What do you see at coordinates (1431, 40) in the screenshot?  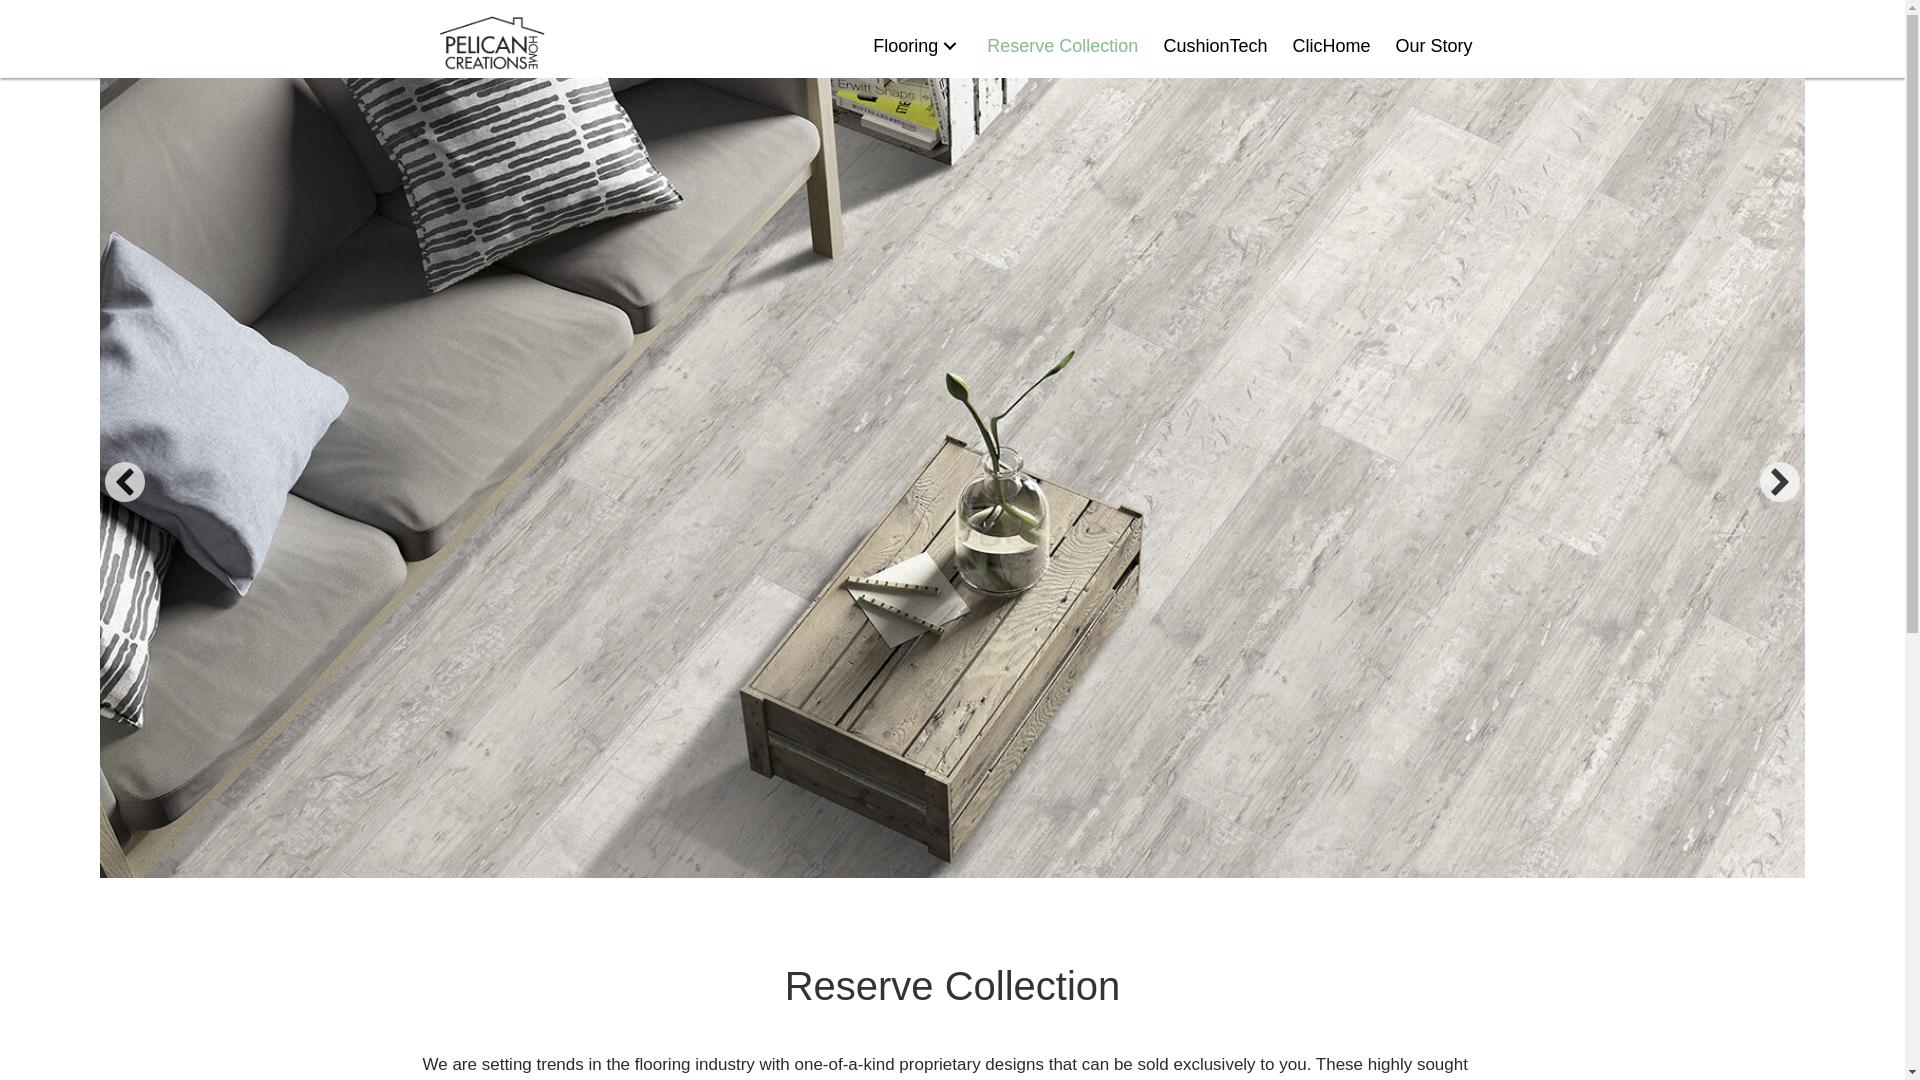 I see `Our Story` at bounding box center [1431, 40].